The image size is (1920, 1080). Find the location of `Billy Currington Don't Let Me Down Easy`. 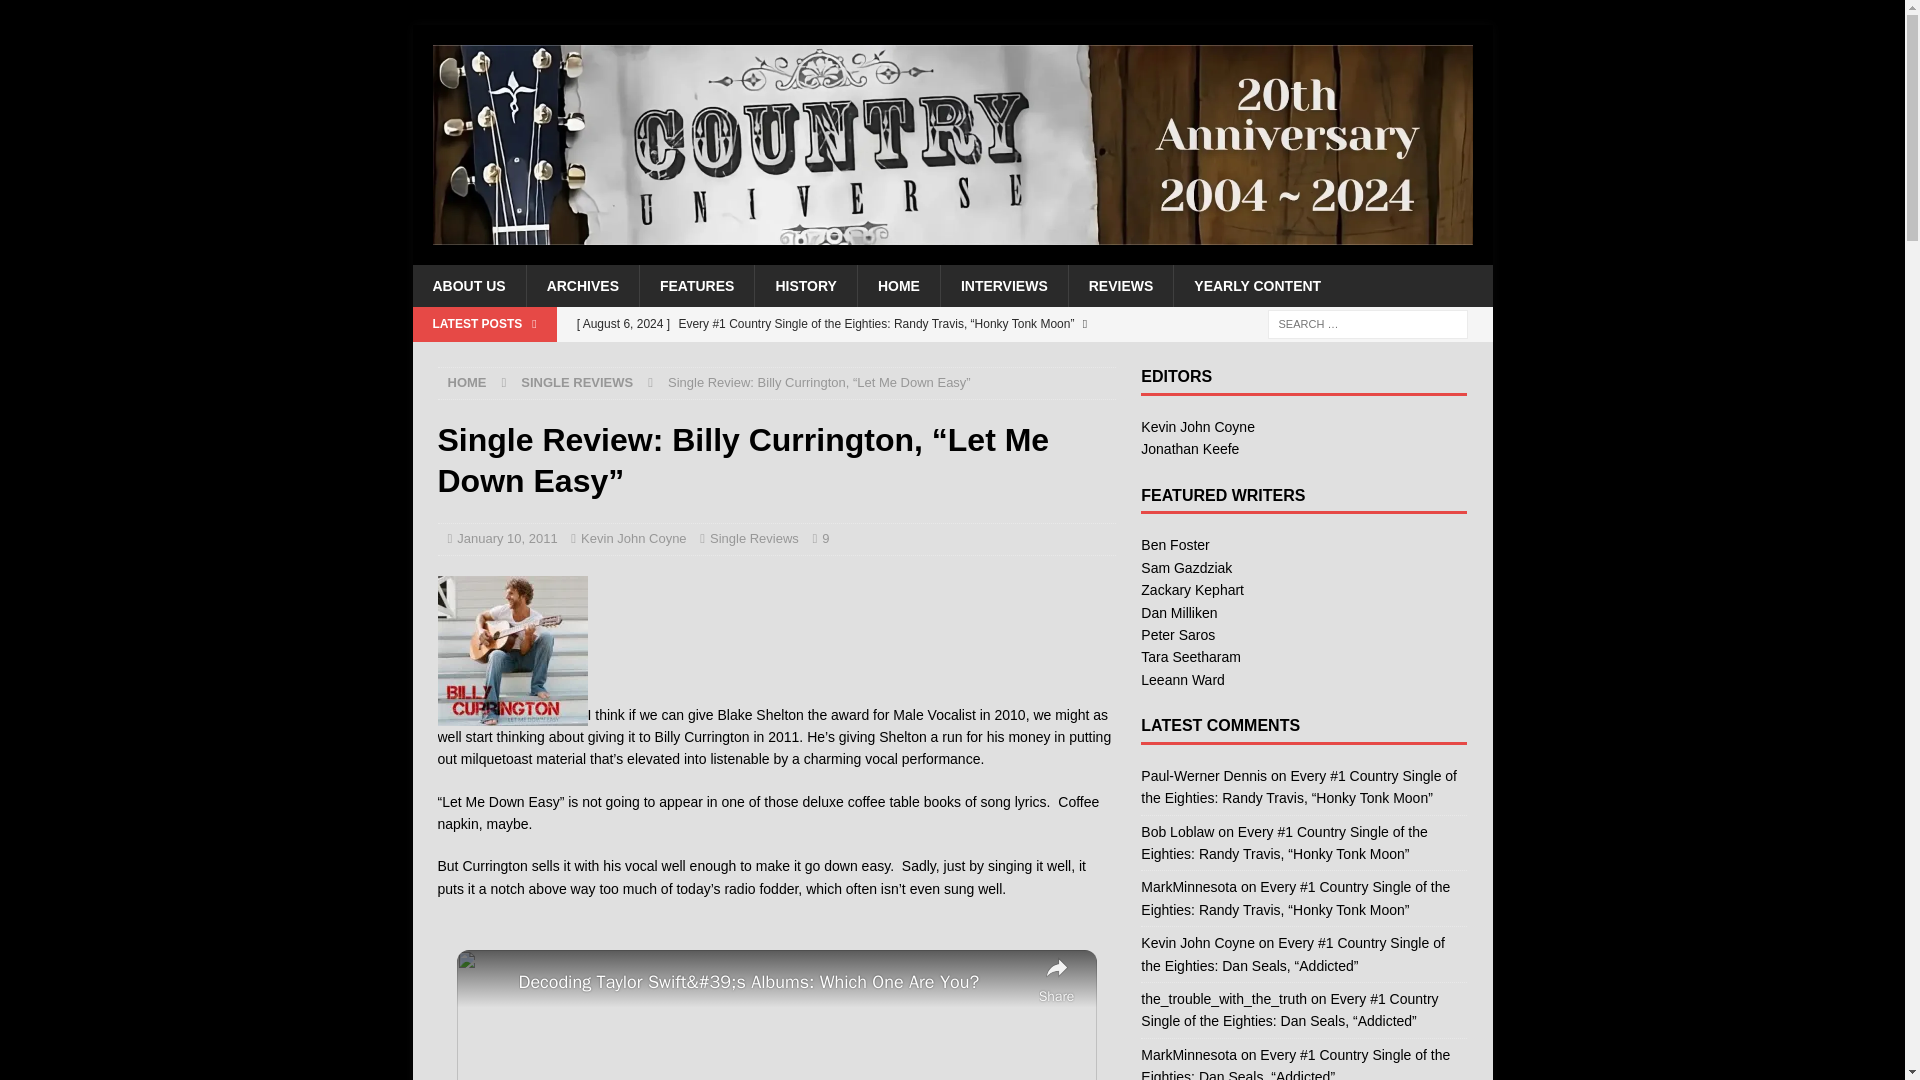

Billy Currington Don't Let Me Down Easy is located at coordinates (512, 650).